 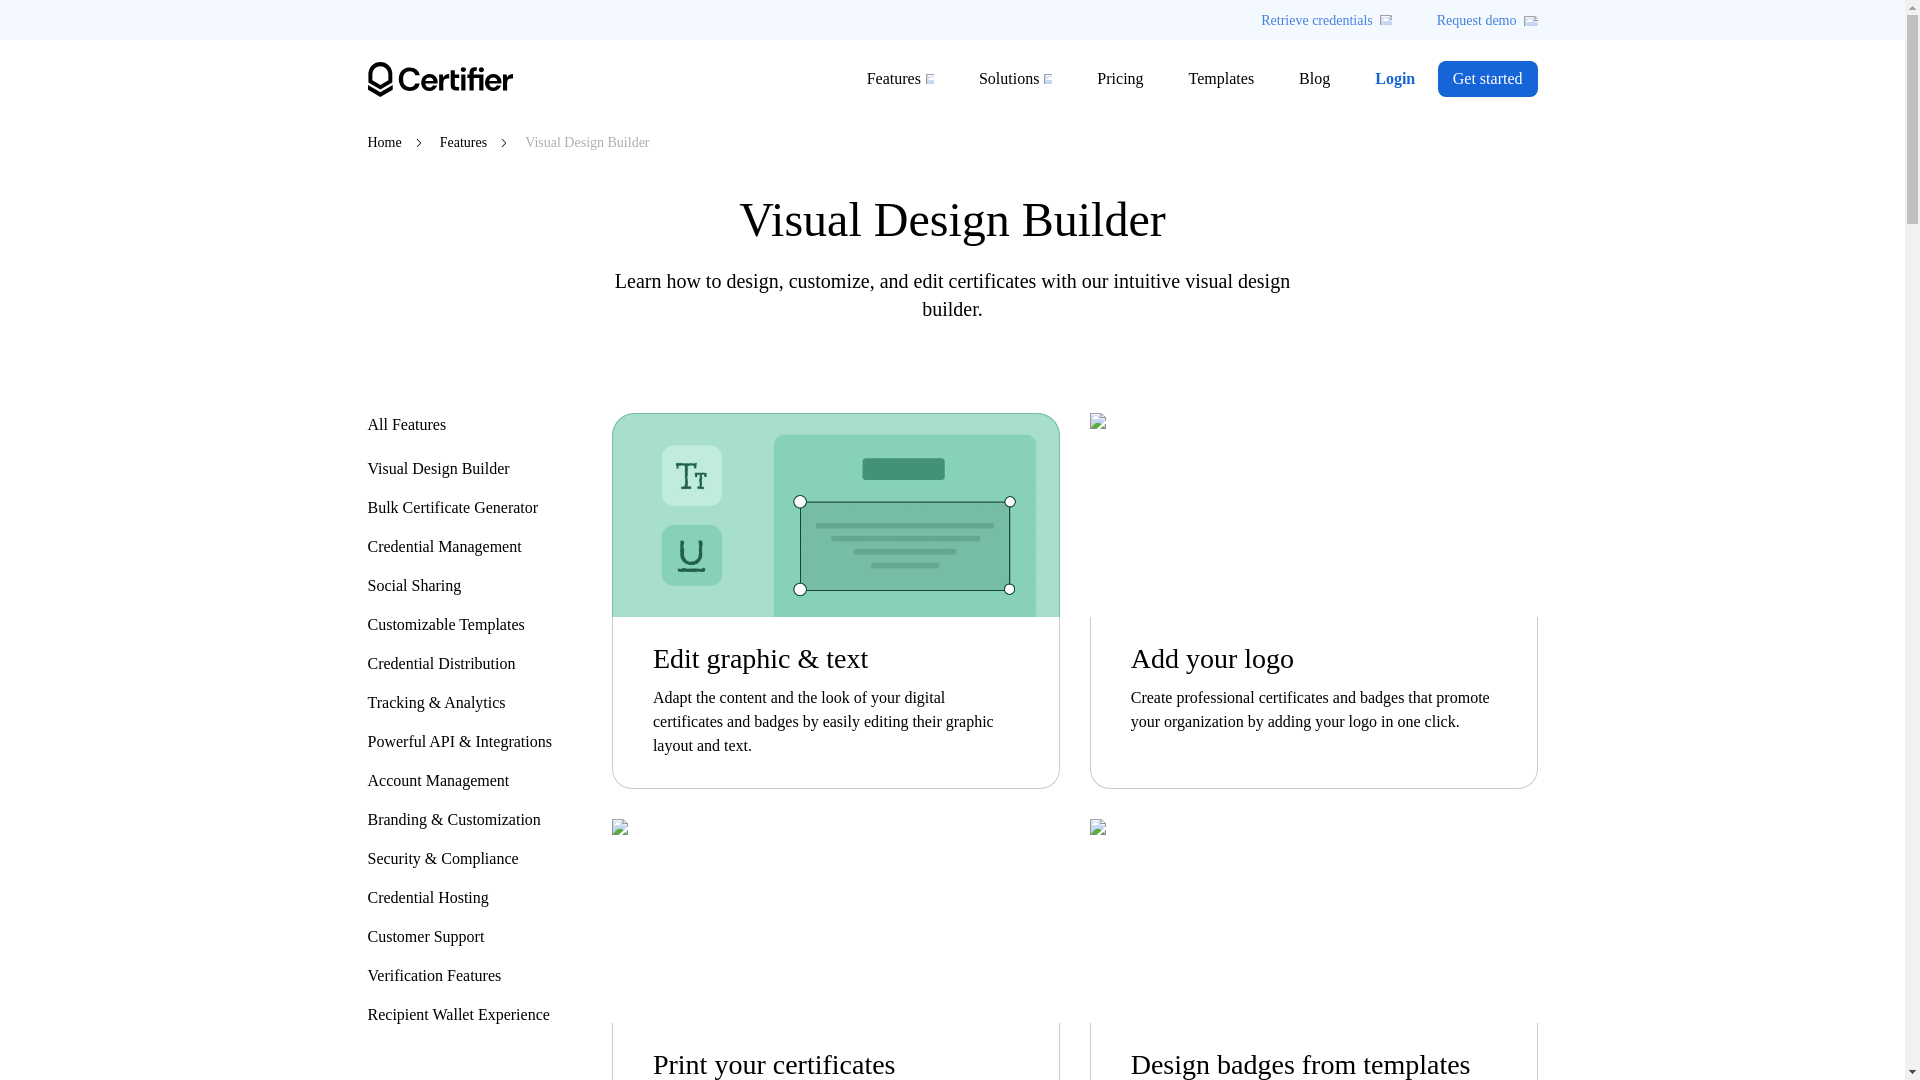 I want to click on Features, so click(x=463, y=142).